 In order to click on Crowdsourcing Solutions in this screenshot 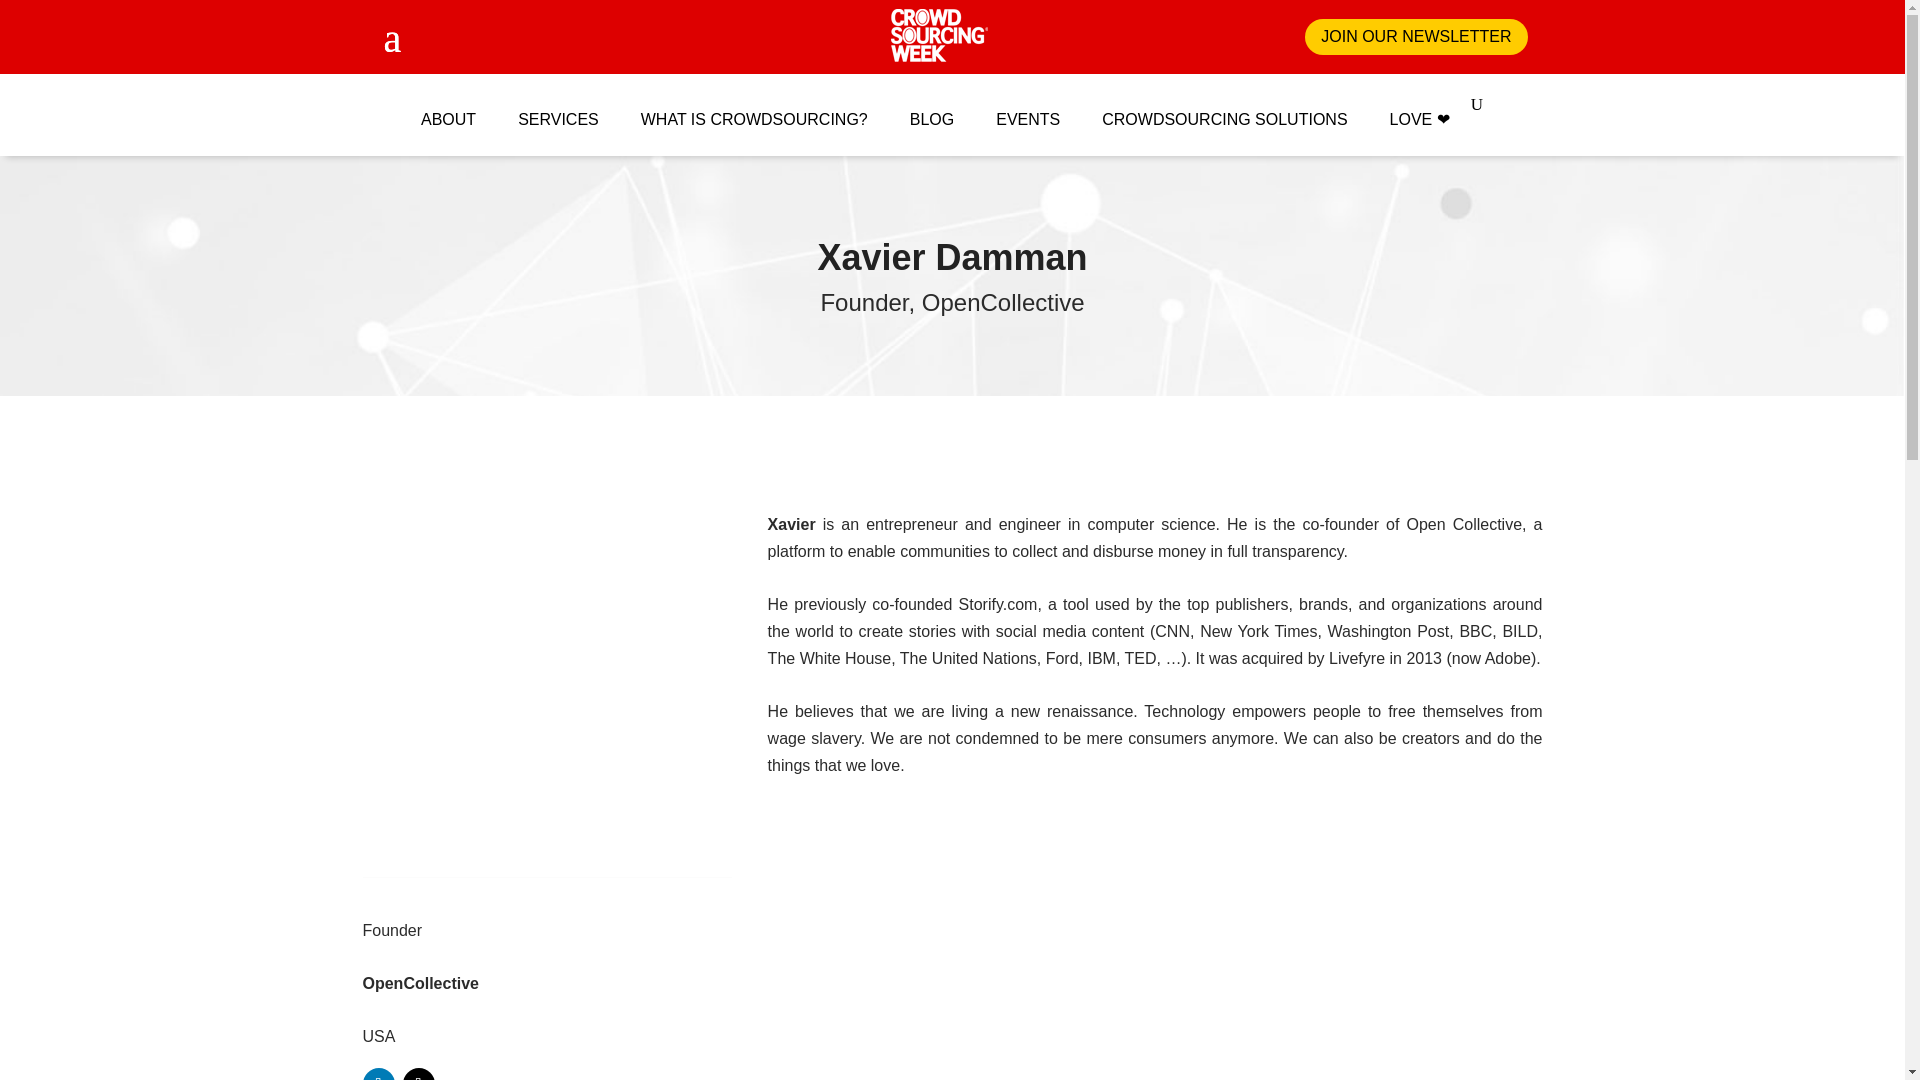, I will do `click(1224, 109)`.